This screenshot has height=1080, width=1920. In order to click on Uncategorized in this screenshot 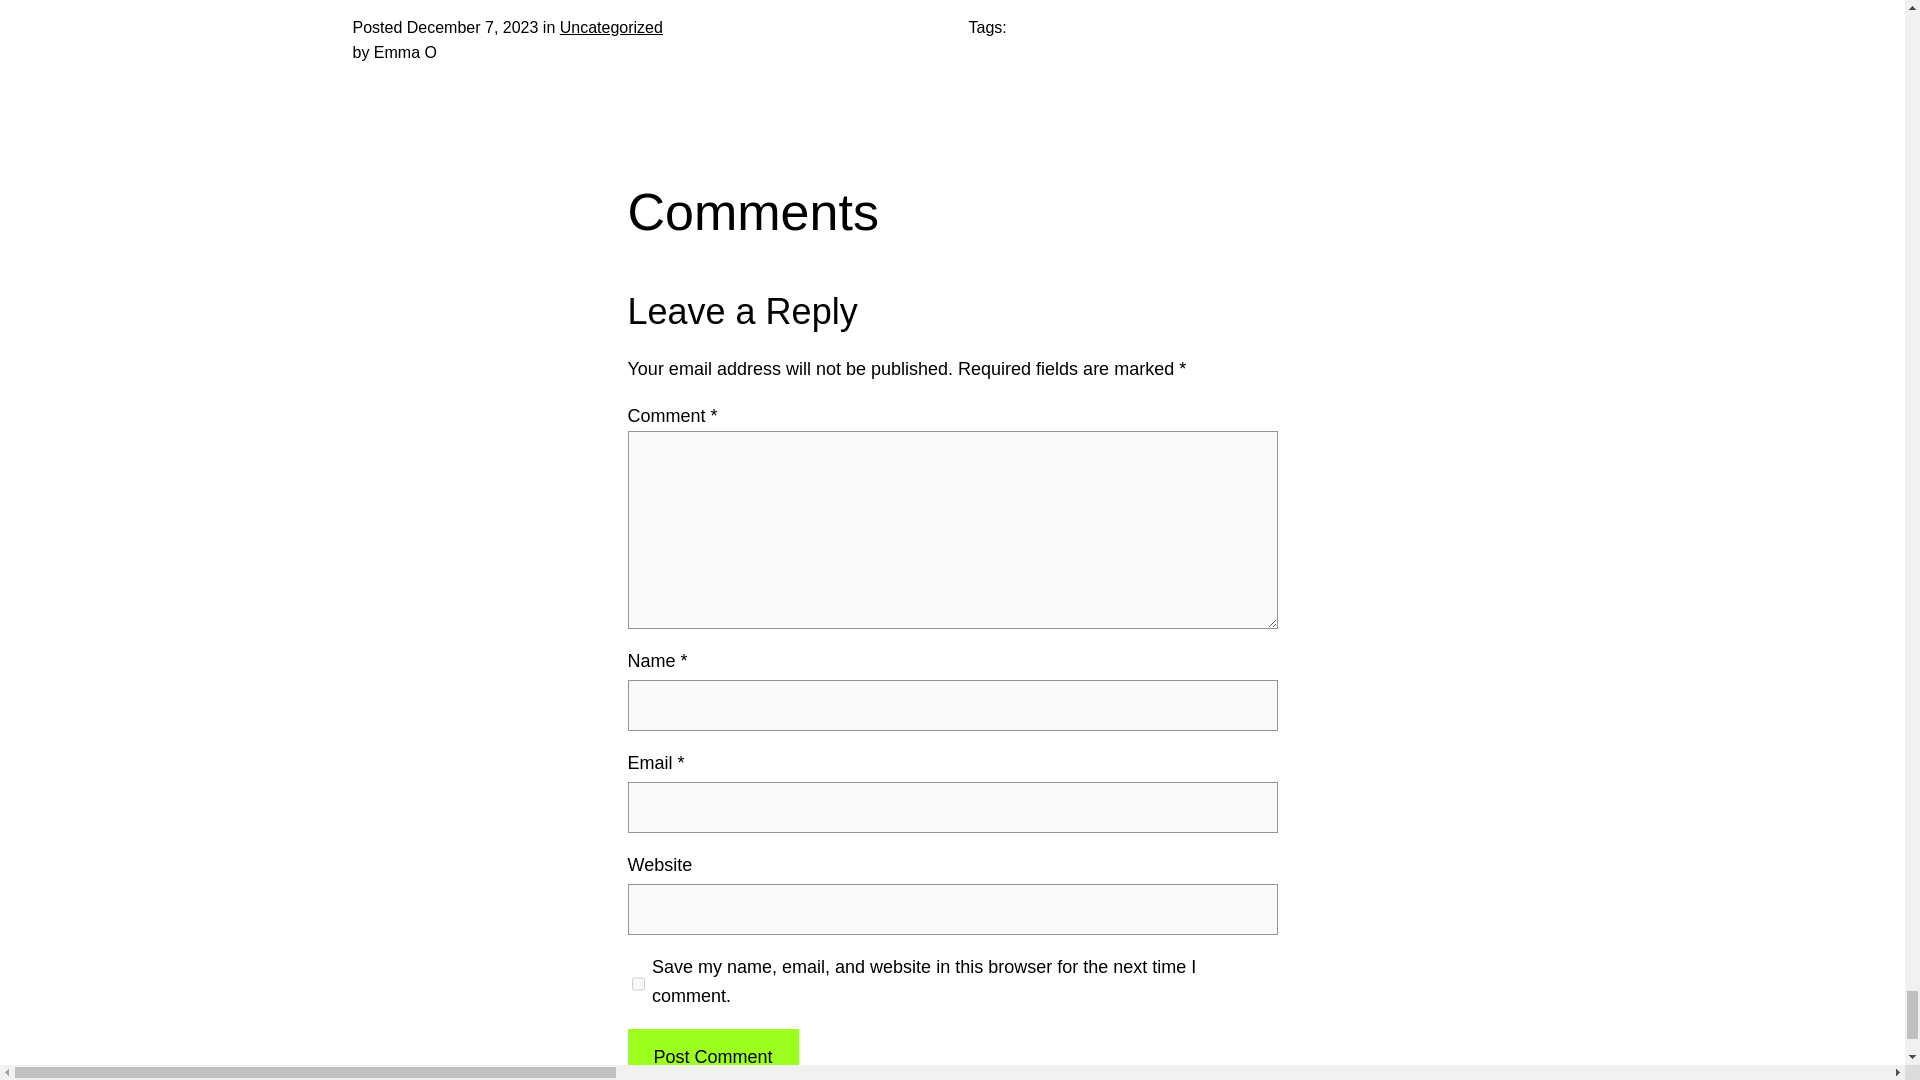, I will do `click(611, 27)`.